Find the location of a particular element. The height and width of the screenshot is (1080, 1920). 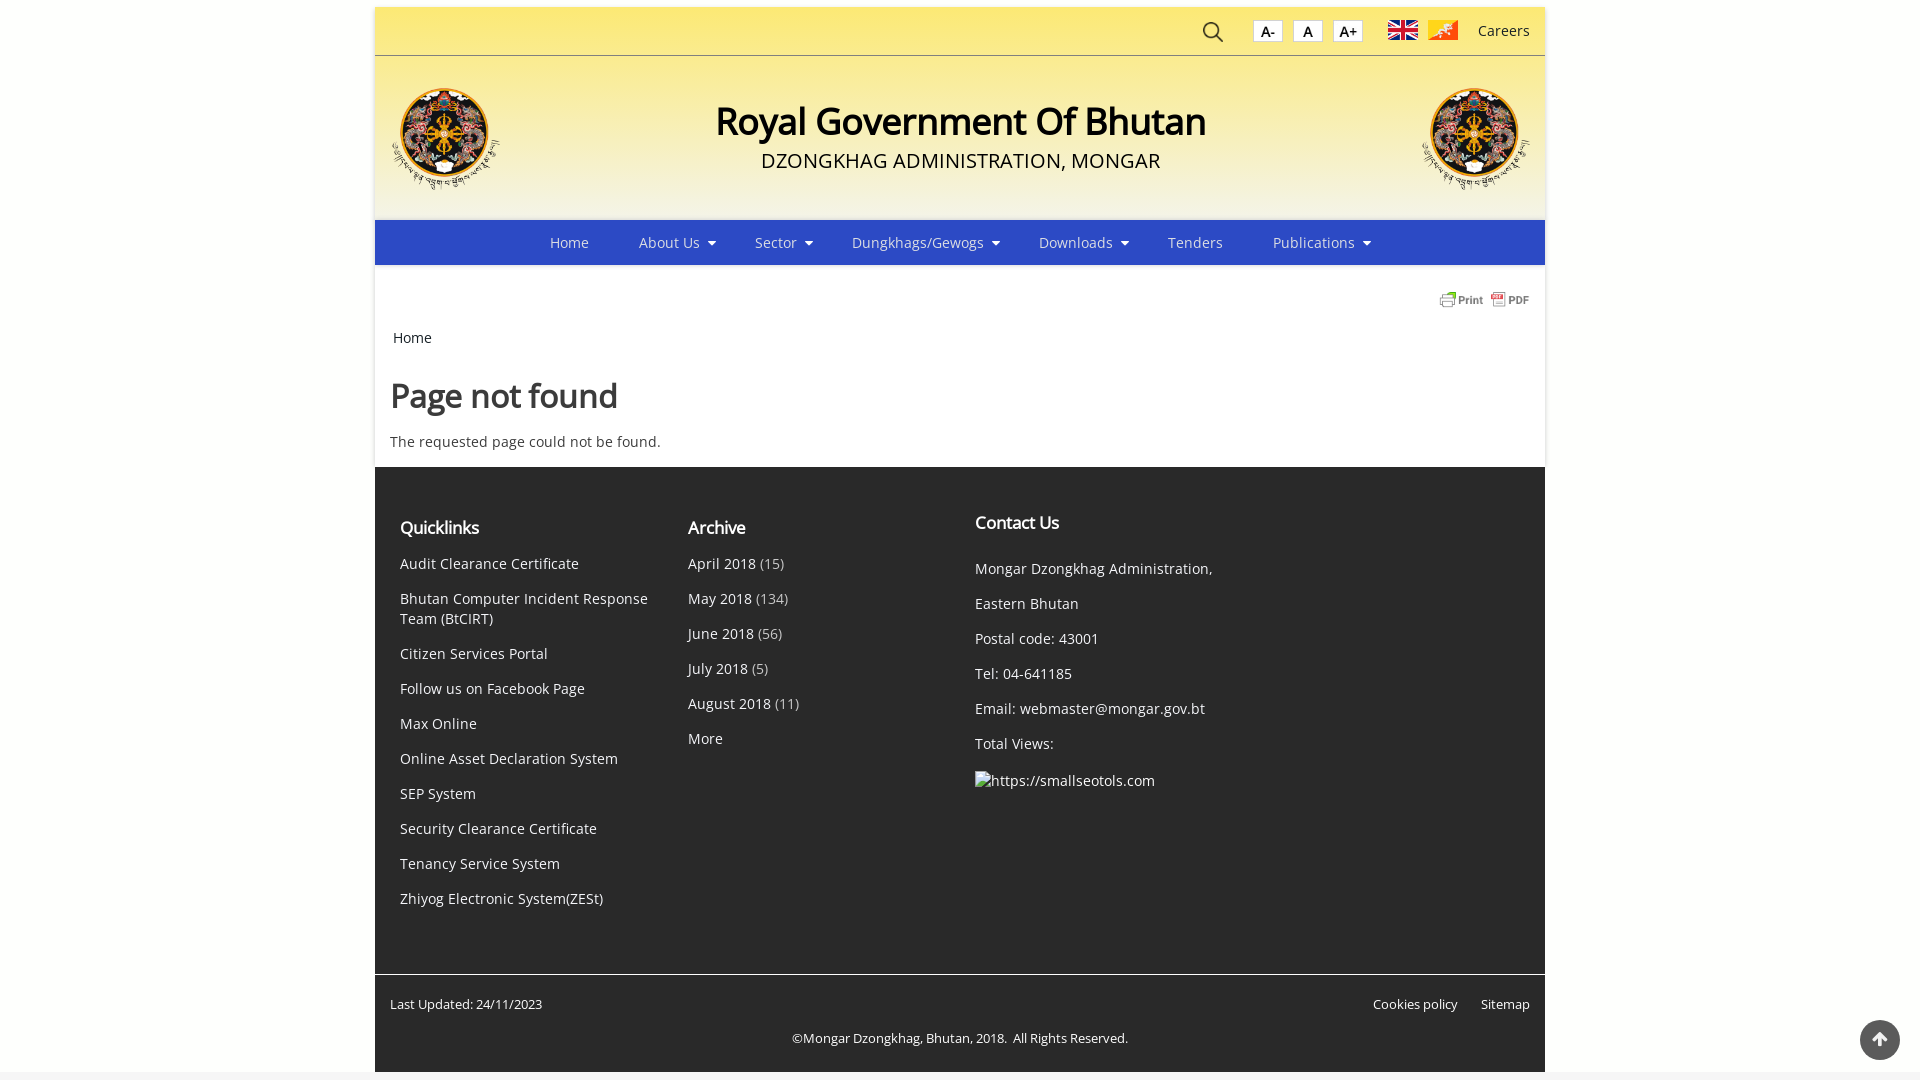

Zhiyog Electronic System(ZESt) is located at coordinates (502, 898).